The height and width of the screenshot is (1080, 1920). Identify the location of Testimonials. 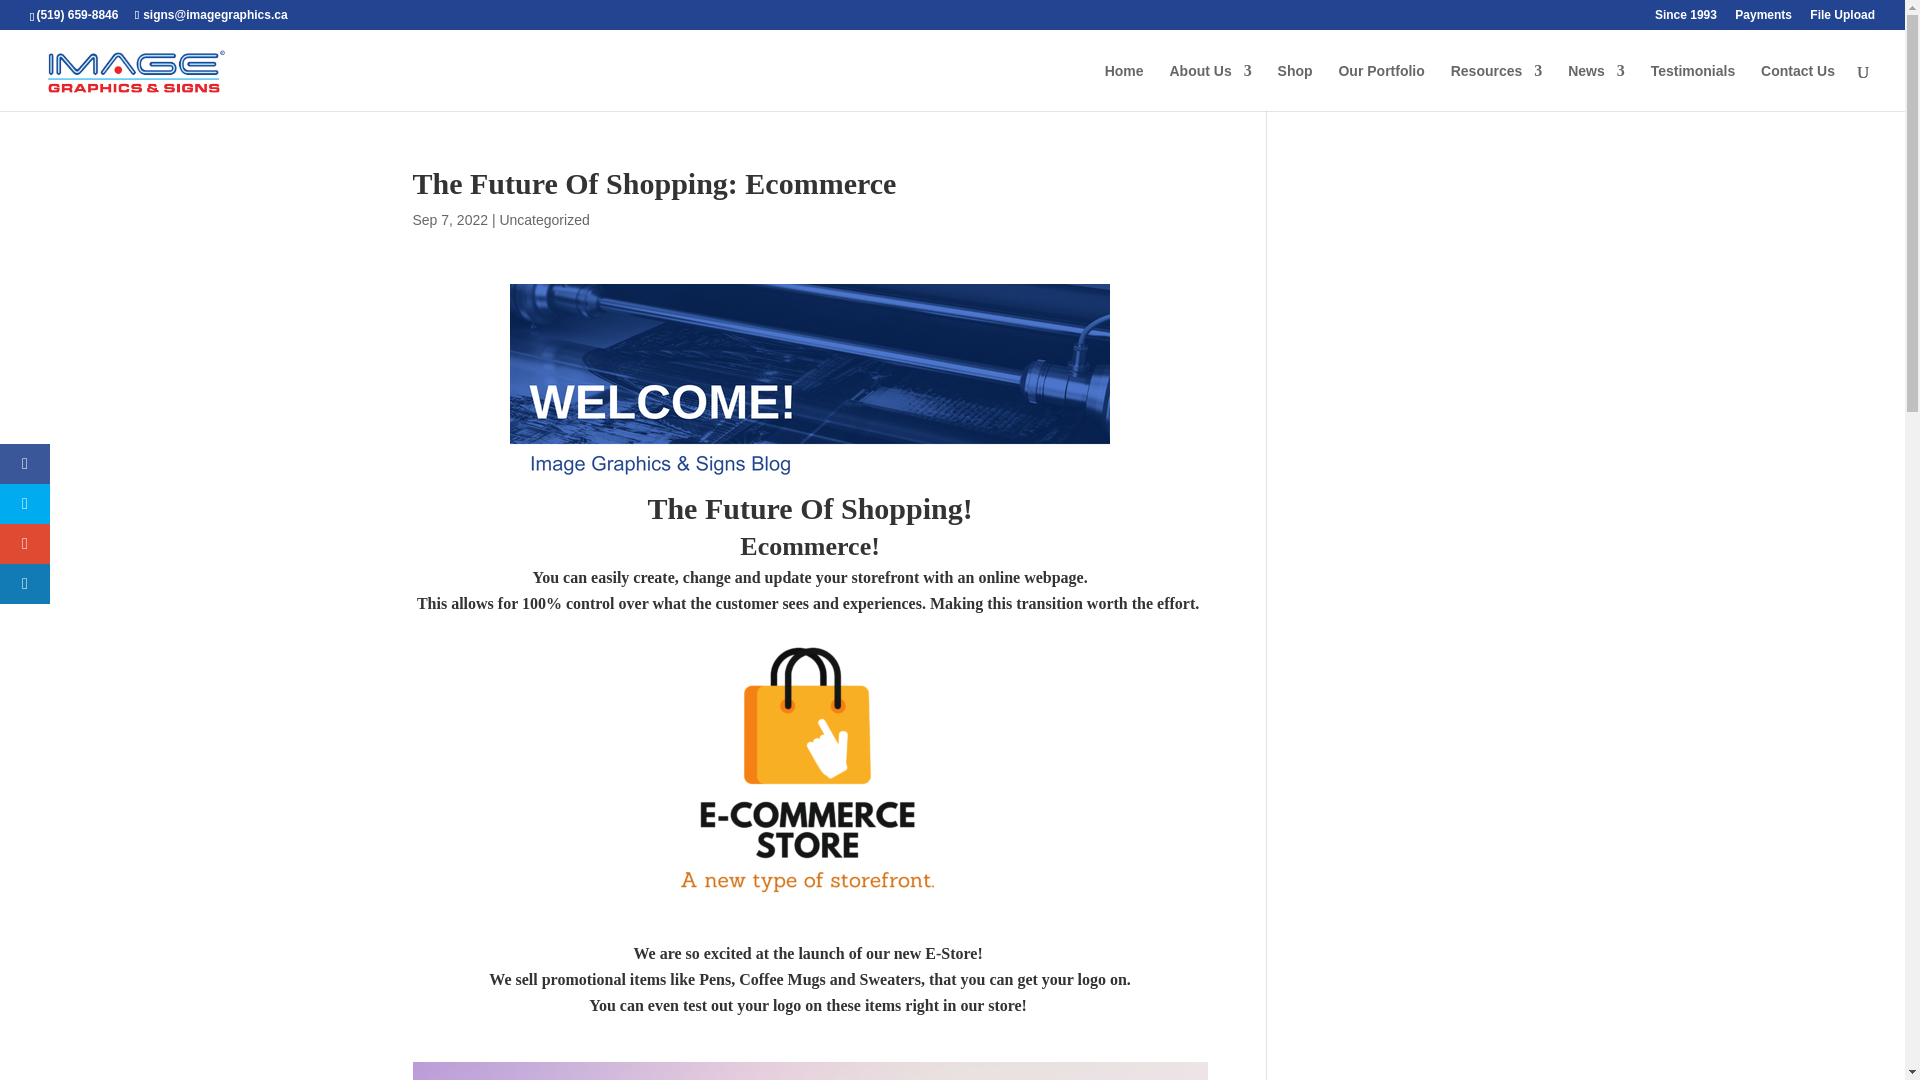
(1693, 87).